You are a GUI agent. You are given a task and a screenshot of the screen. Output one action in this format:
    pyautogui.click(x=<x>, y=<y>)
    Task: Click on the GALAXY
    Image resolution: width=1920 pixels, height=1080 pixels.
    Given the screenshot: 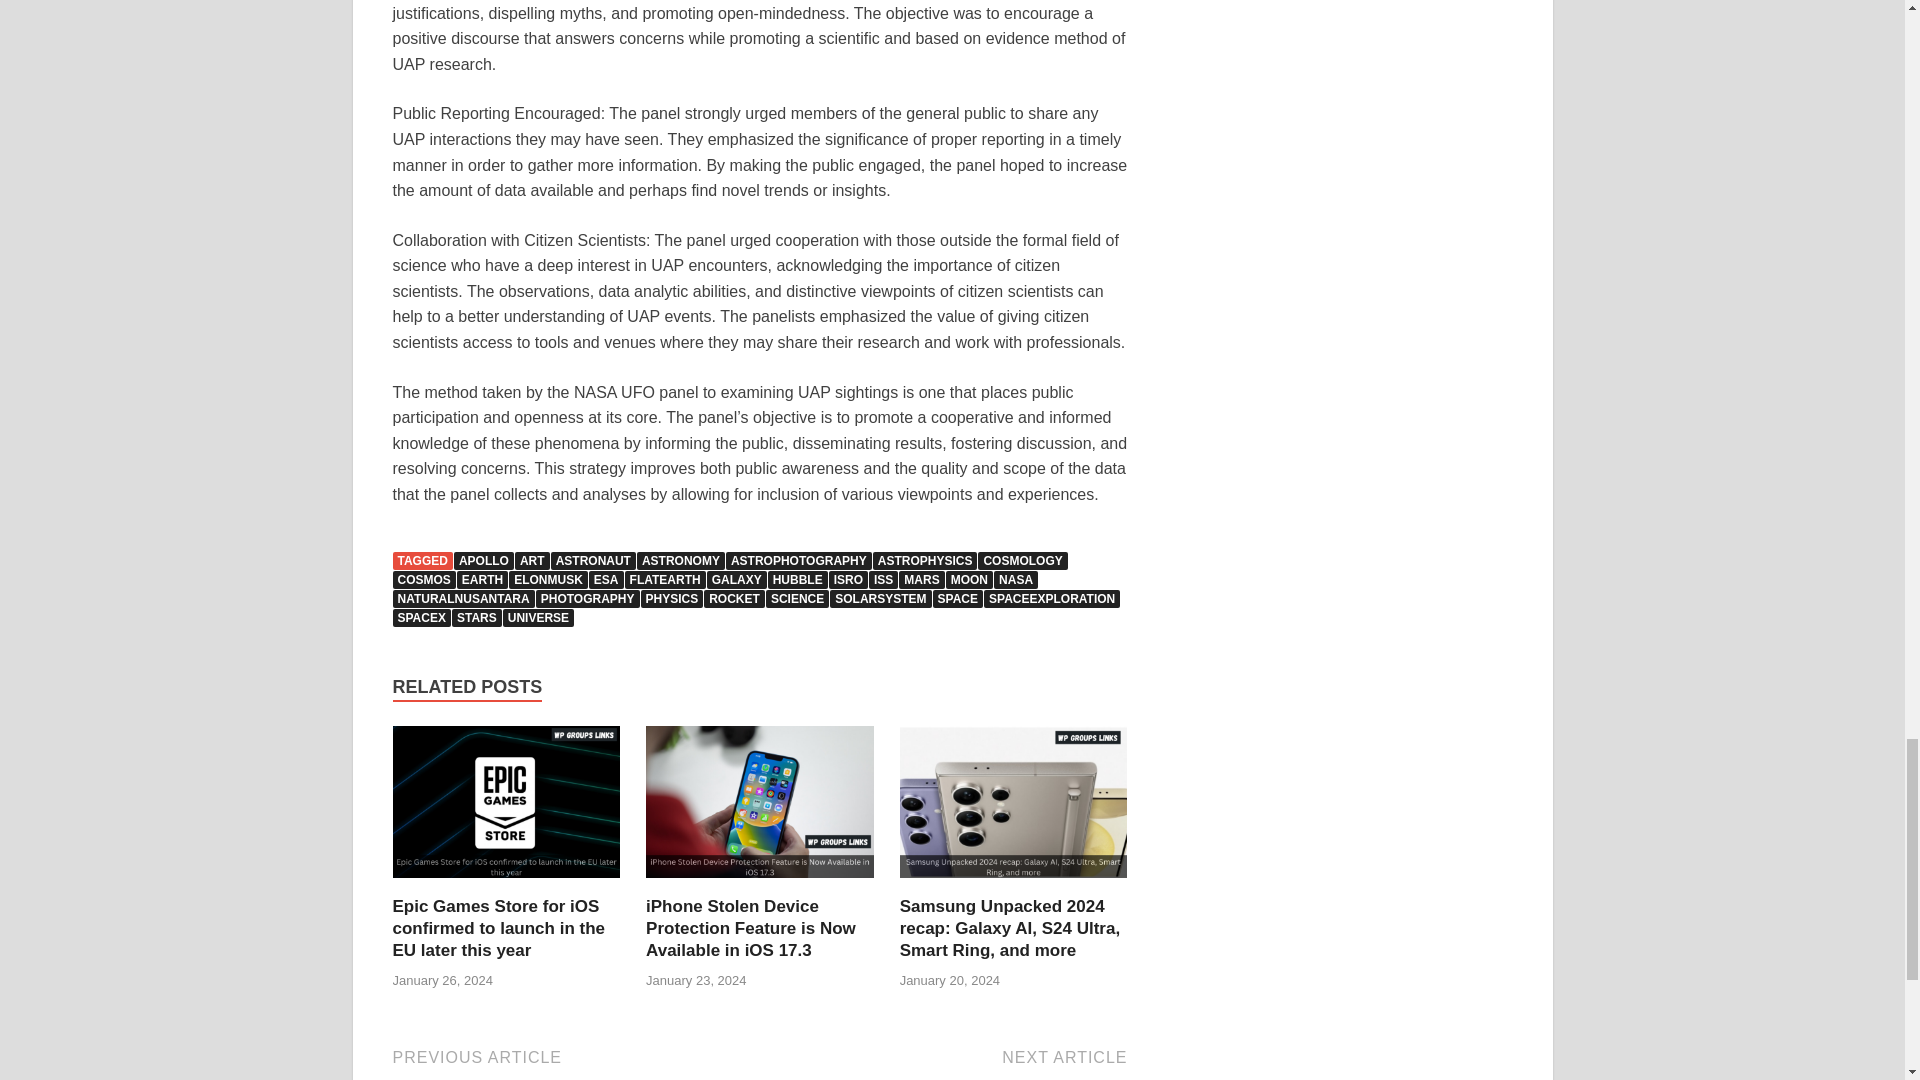 What is the action you would take?
    pyautogui.click(x=736, y=580)
    